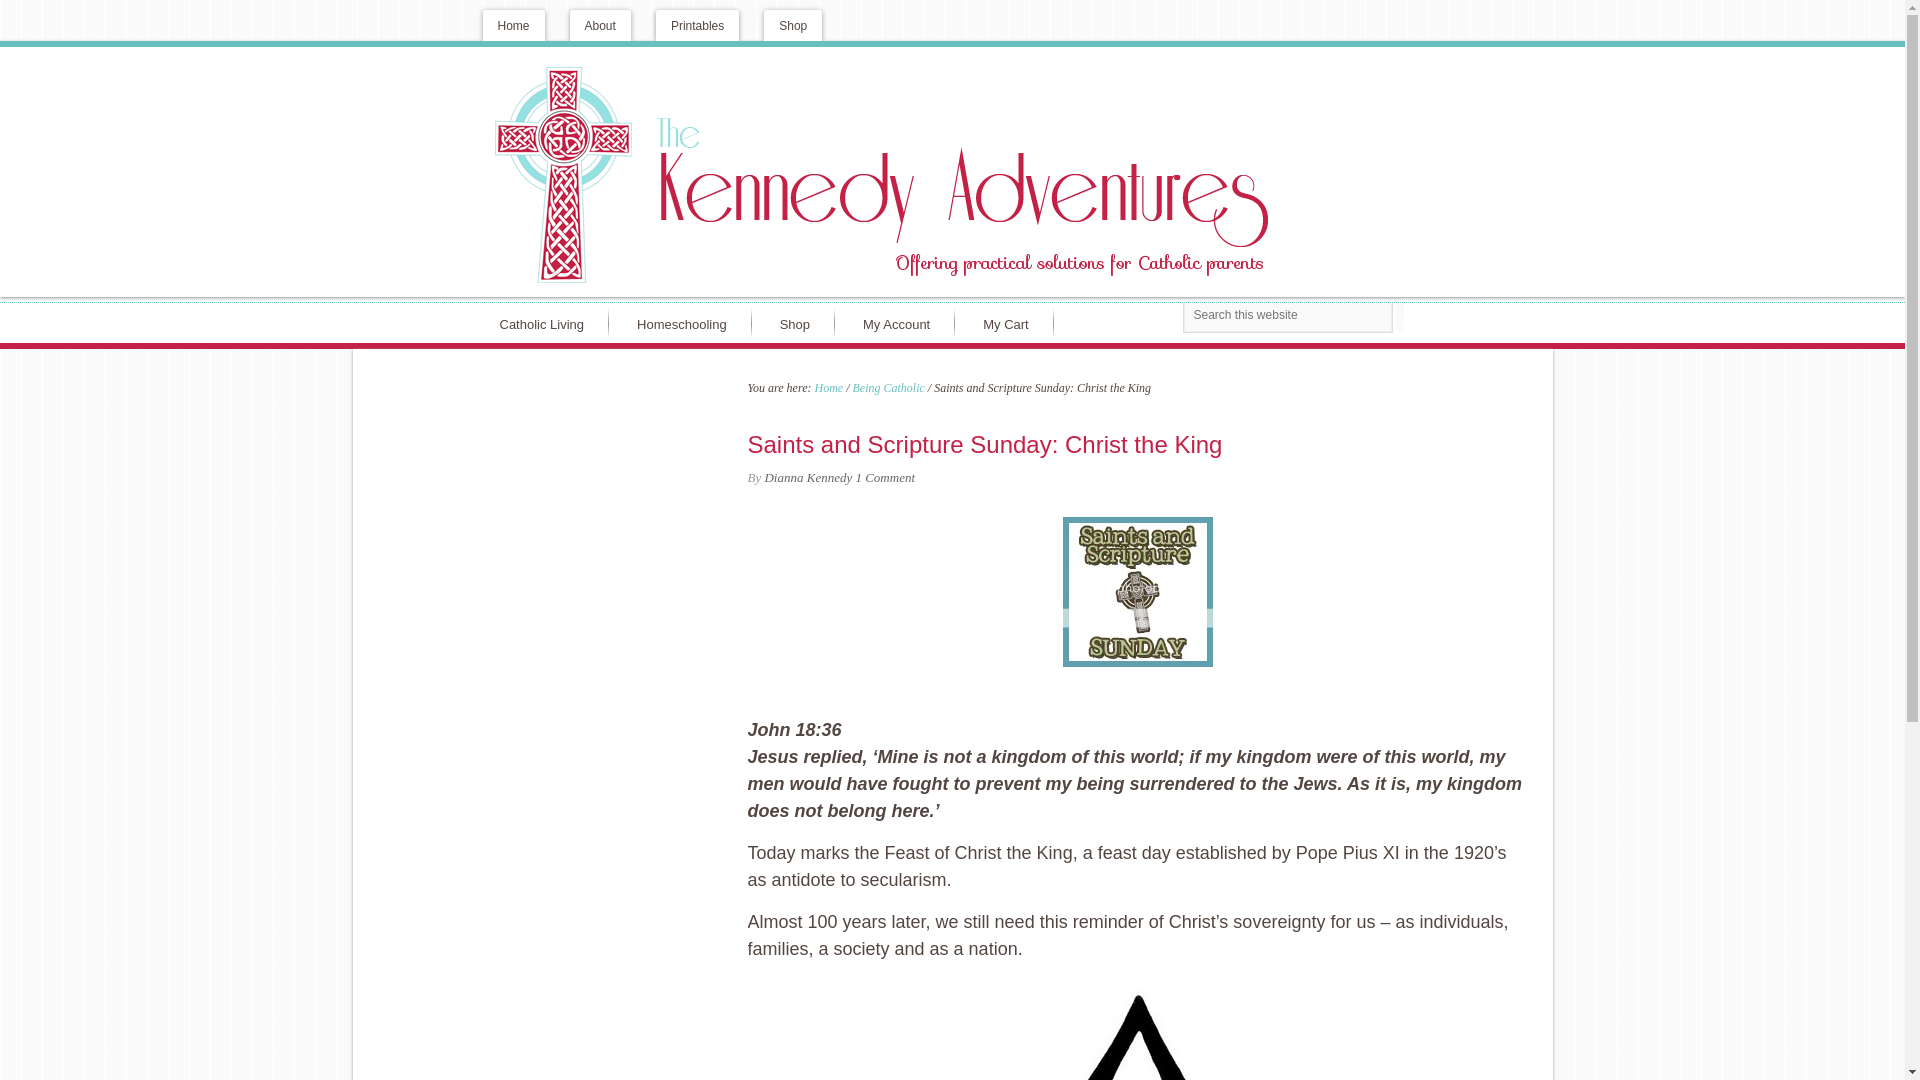  Describe the element at coordinates (901, 323) in the screenshot. I see `My Account` at that location.